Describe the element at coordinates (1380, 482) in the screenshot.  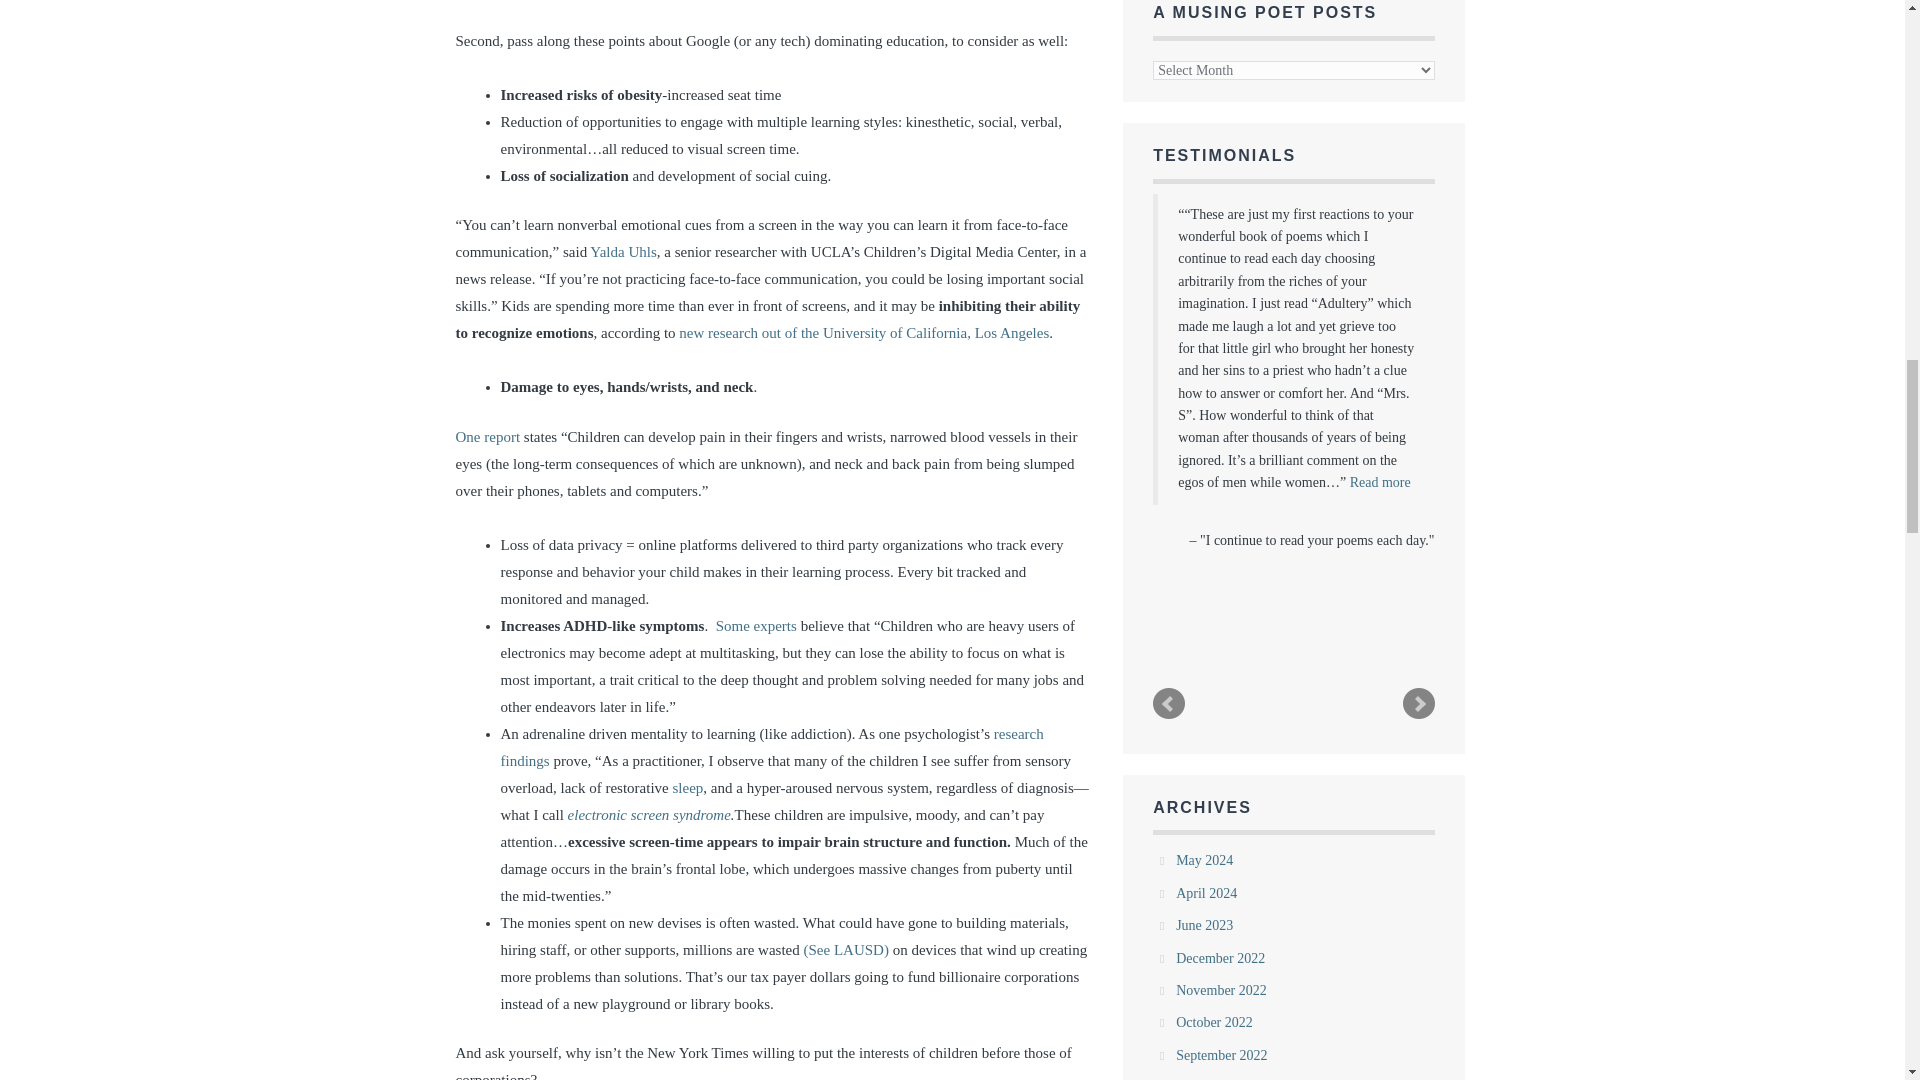
I see `Complete testimonial by ` at that location.